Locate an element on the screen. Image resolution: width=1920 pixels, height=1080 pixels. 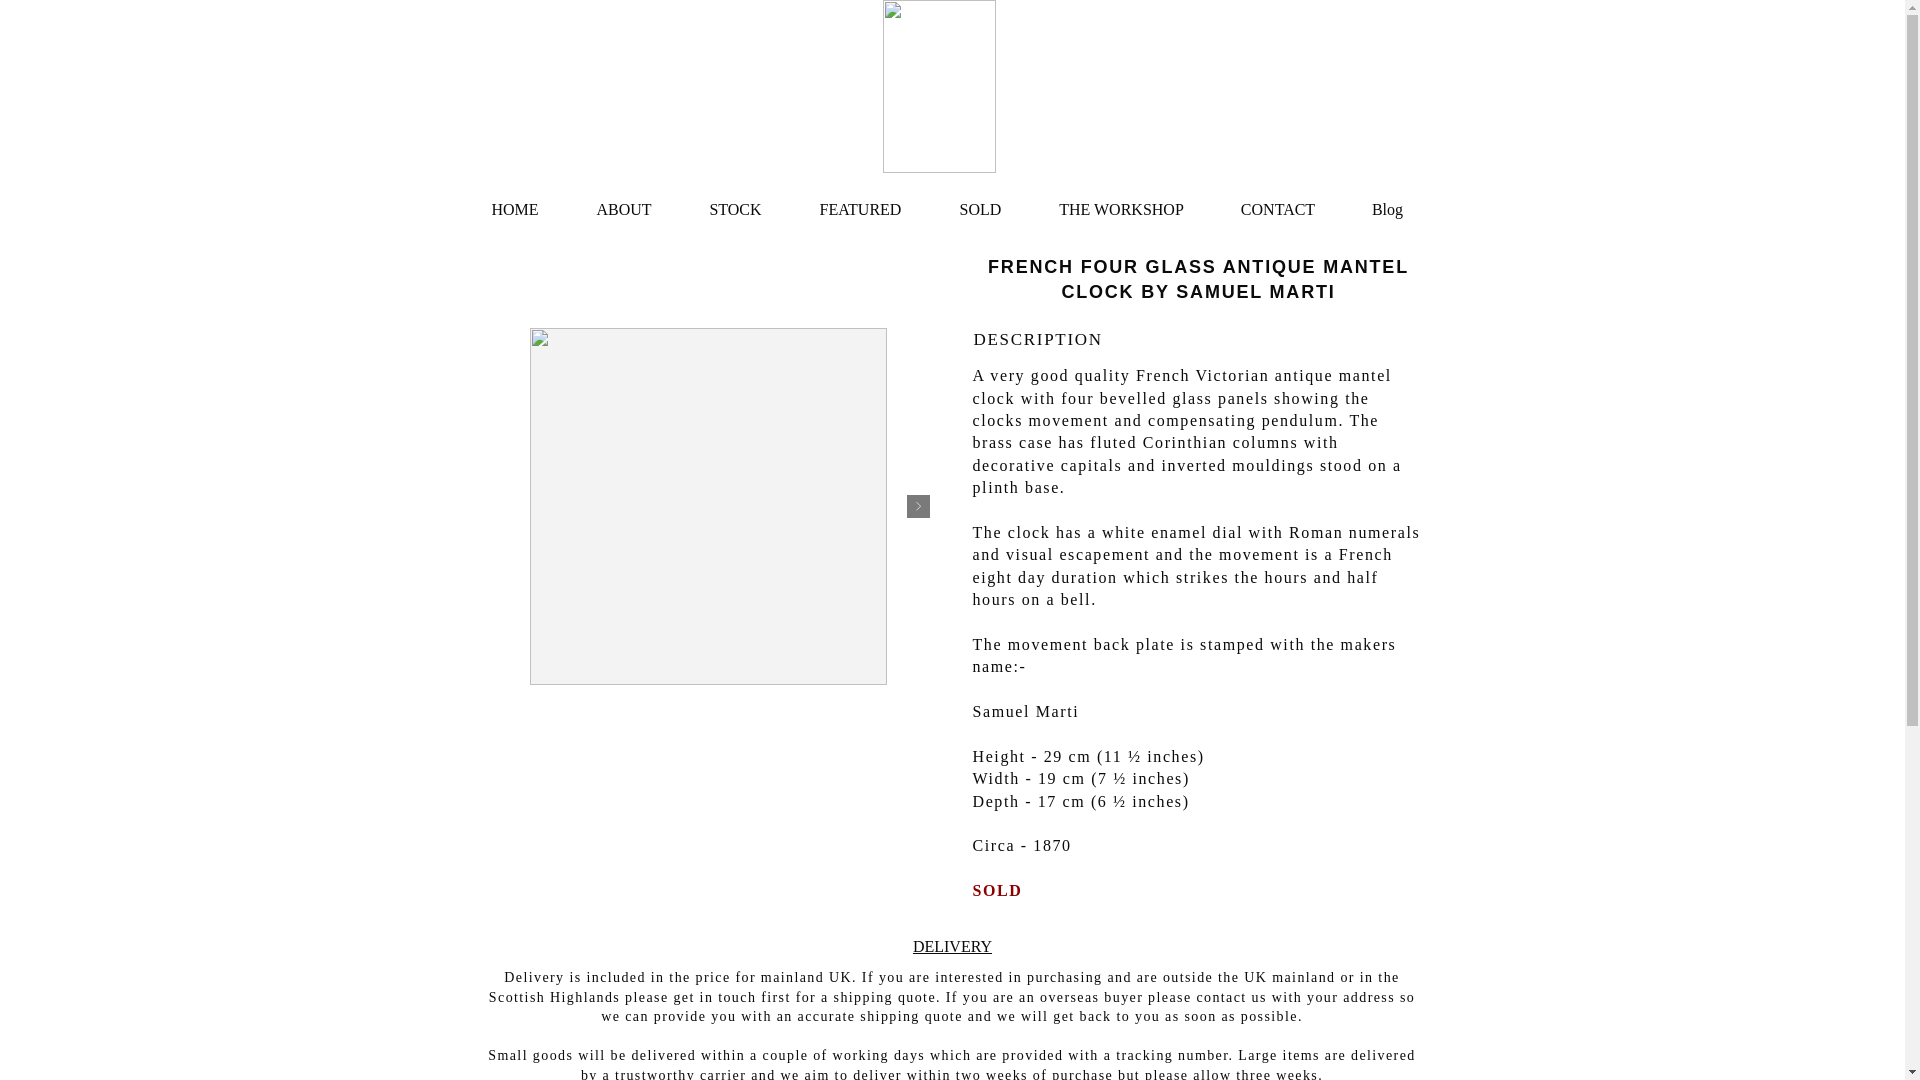
Blog is located at coordinates (1388, 200).